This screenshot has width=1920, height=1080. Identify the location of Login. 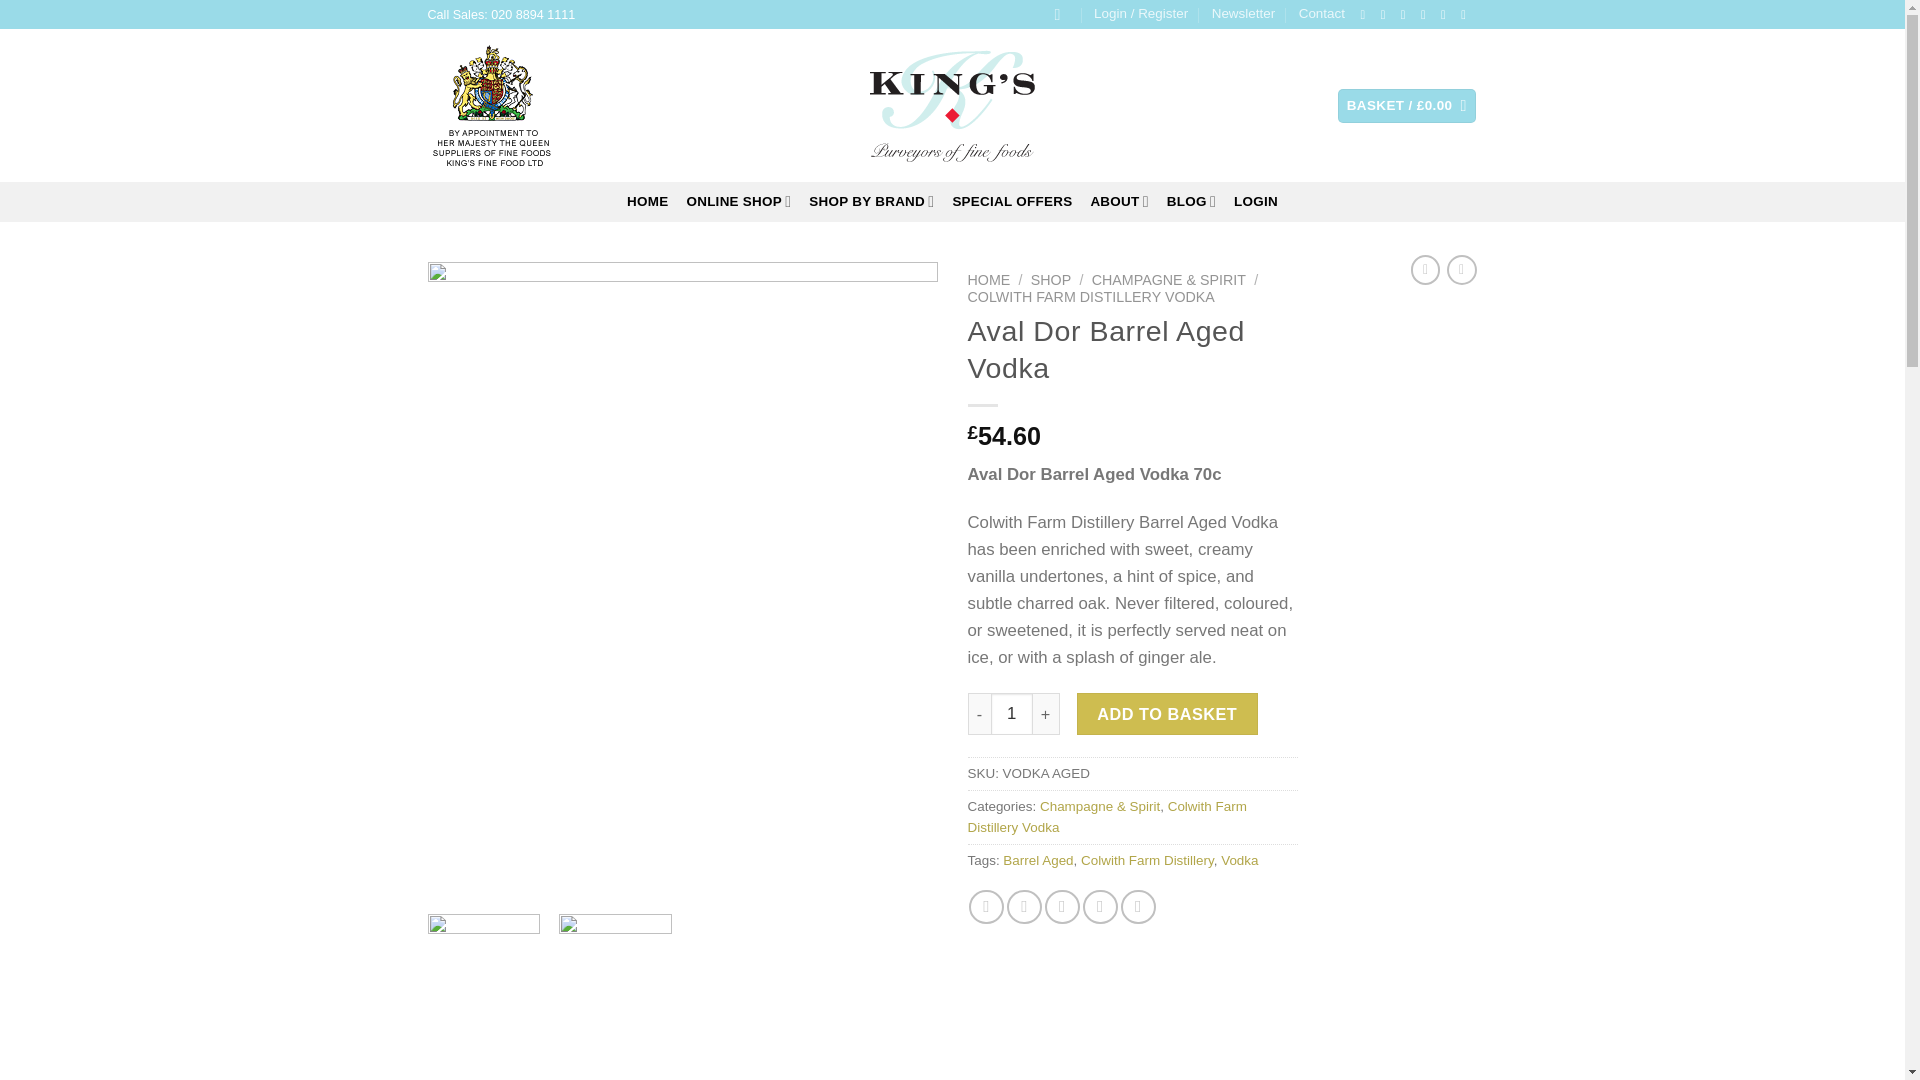
(1141, 14).